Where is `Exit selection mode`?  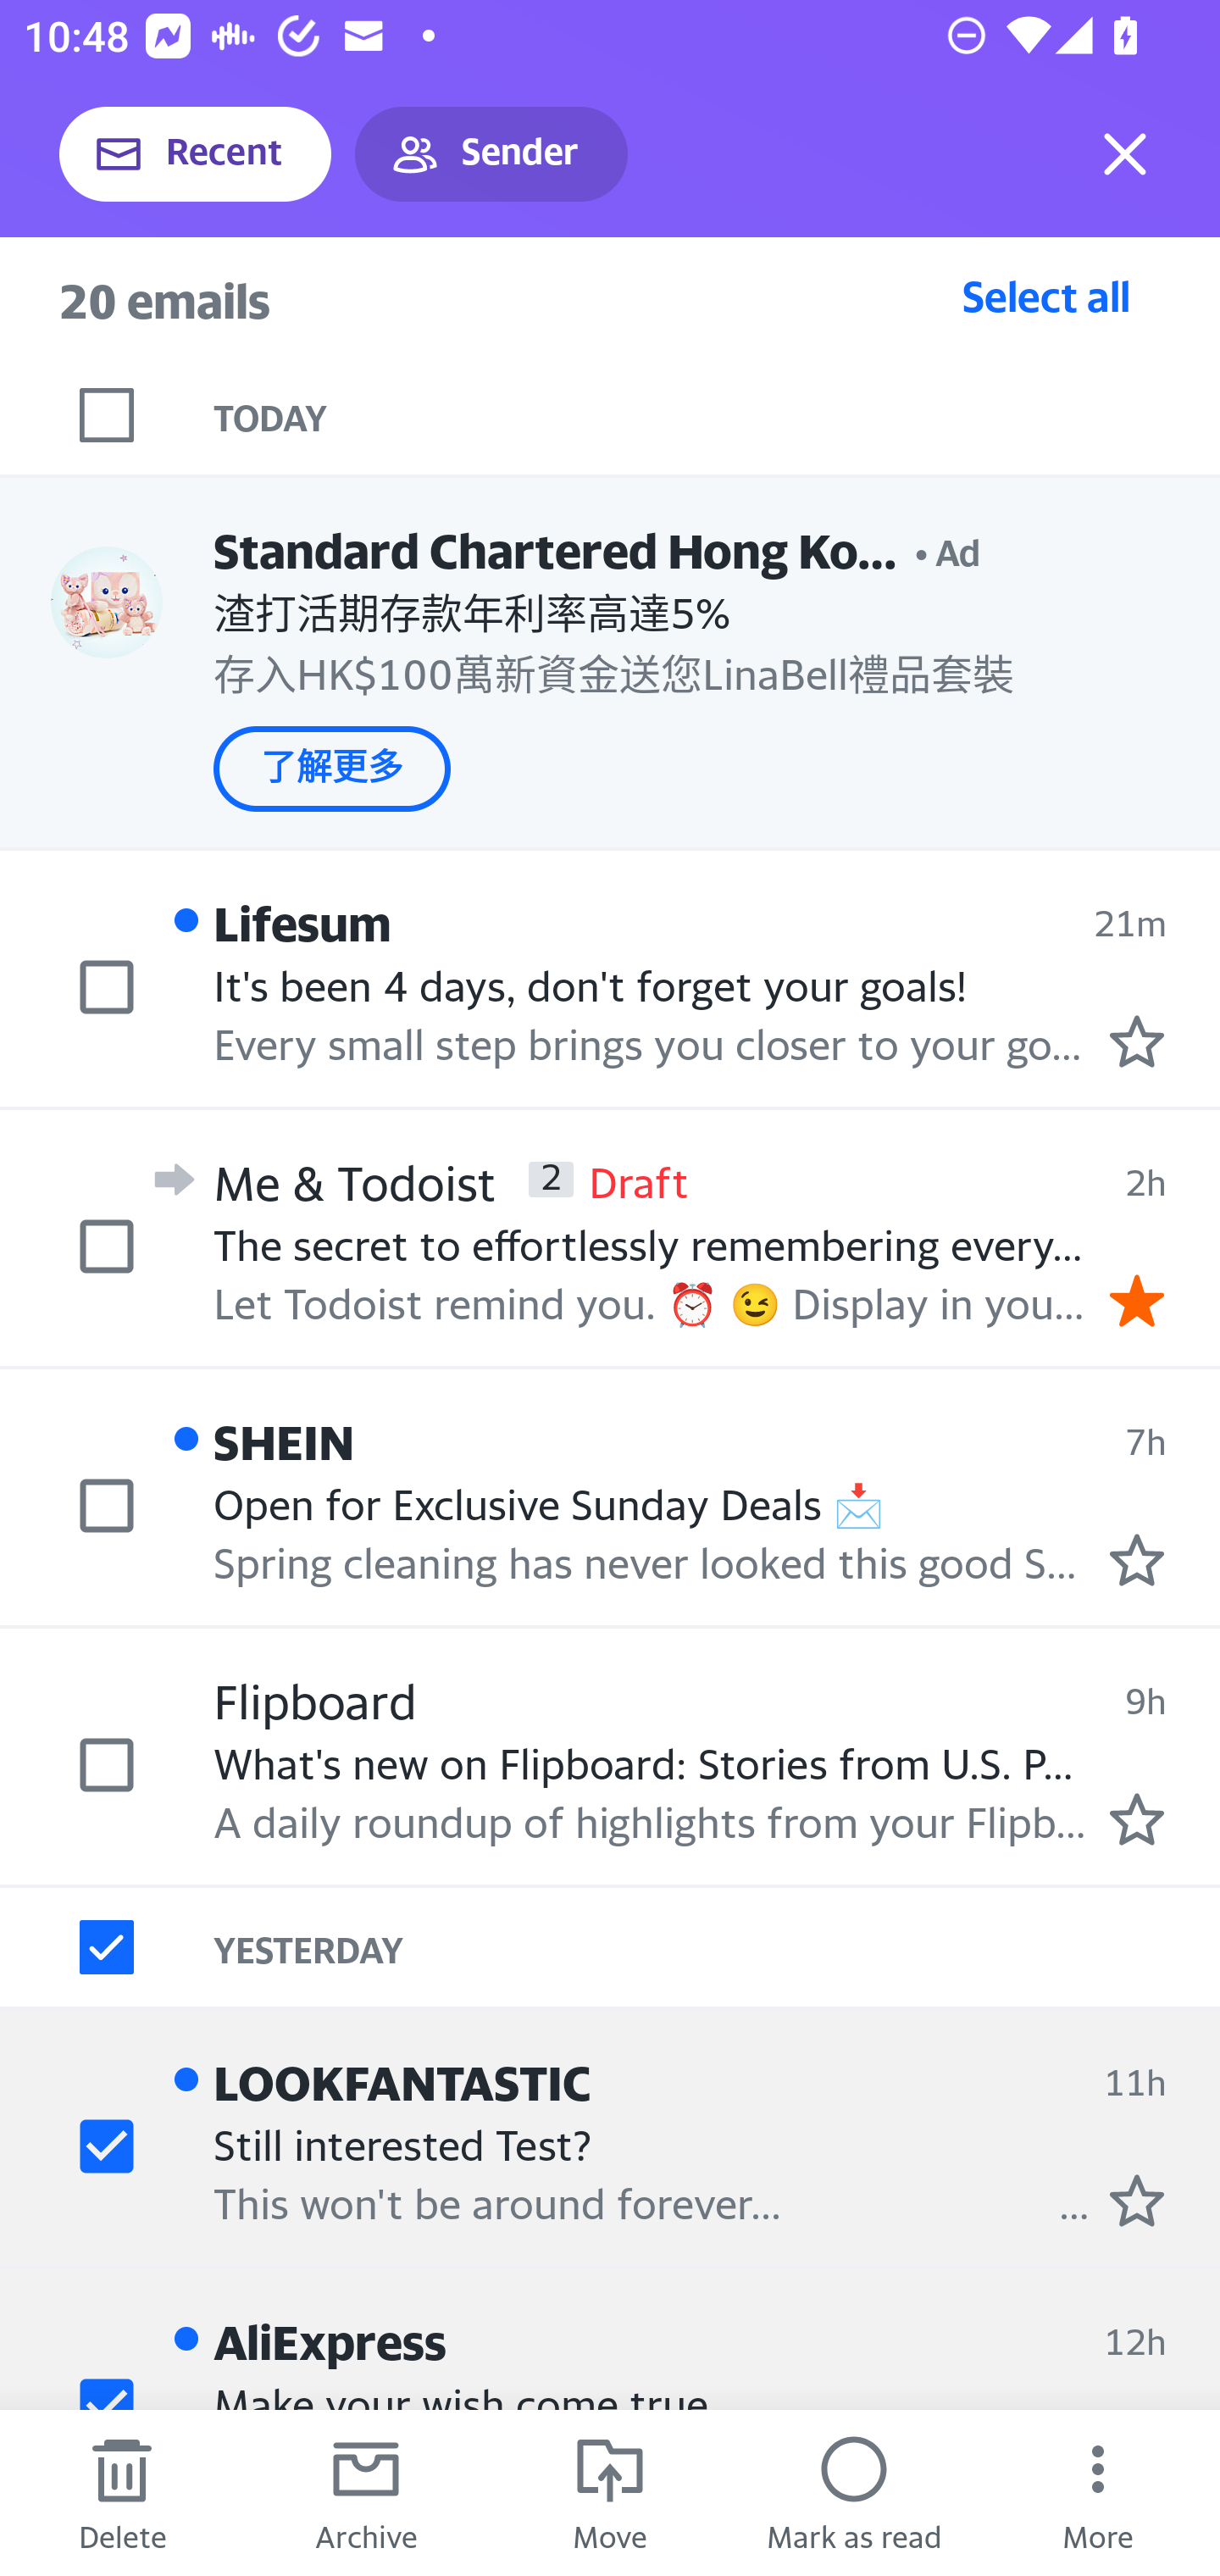 Exit selection mode is located at coordinates (1125, 154).